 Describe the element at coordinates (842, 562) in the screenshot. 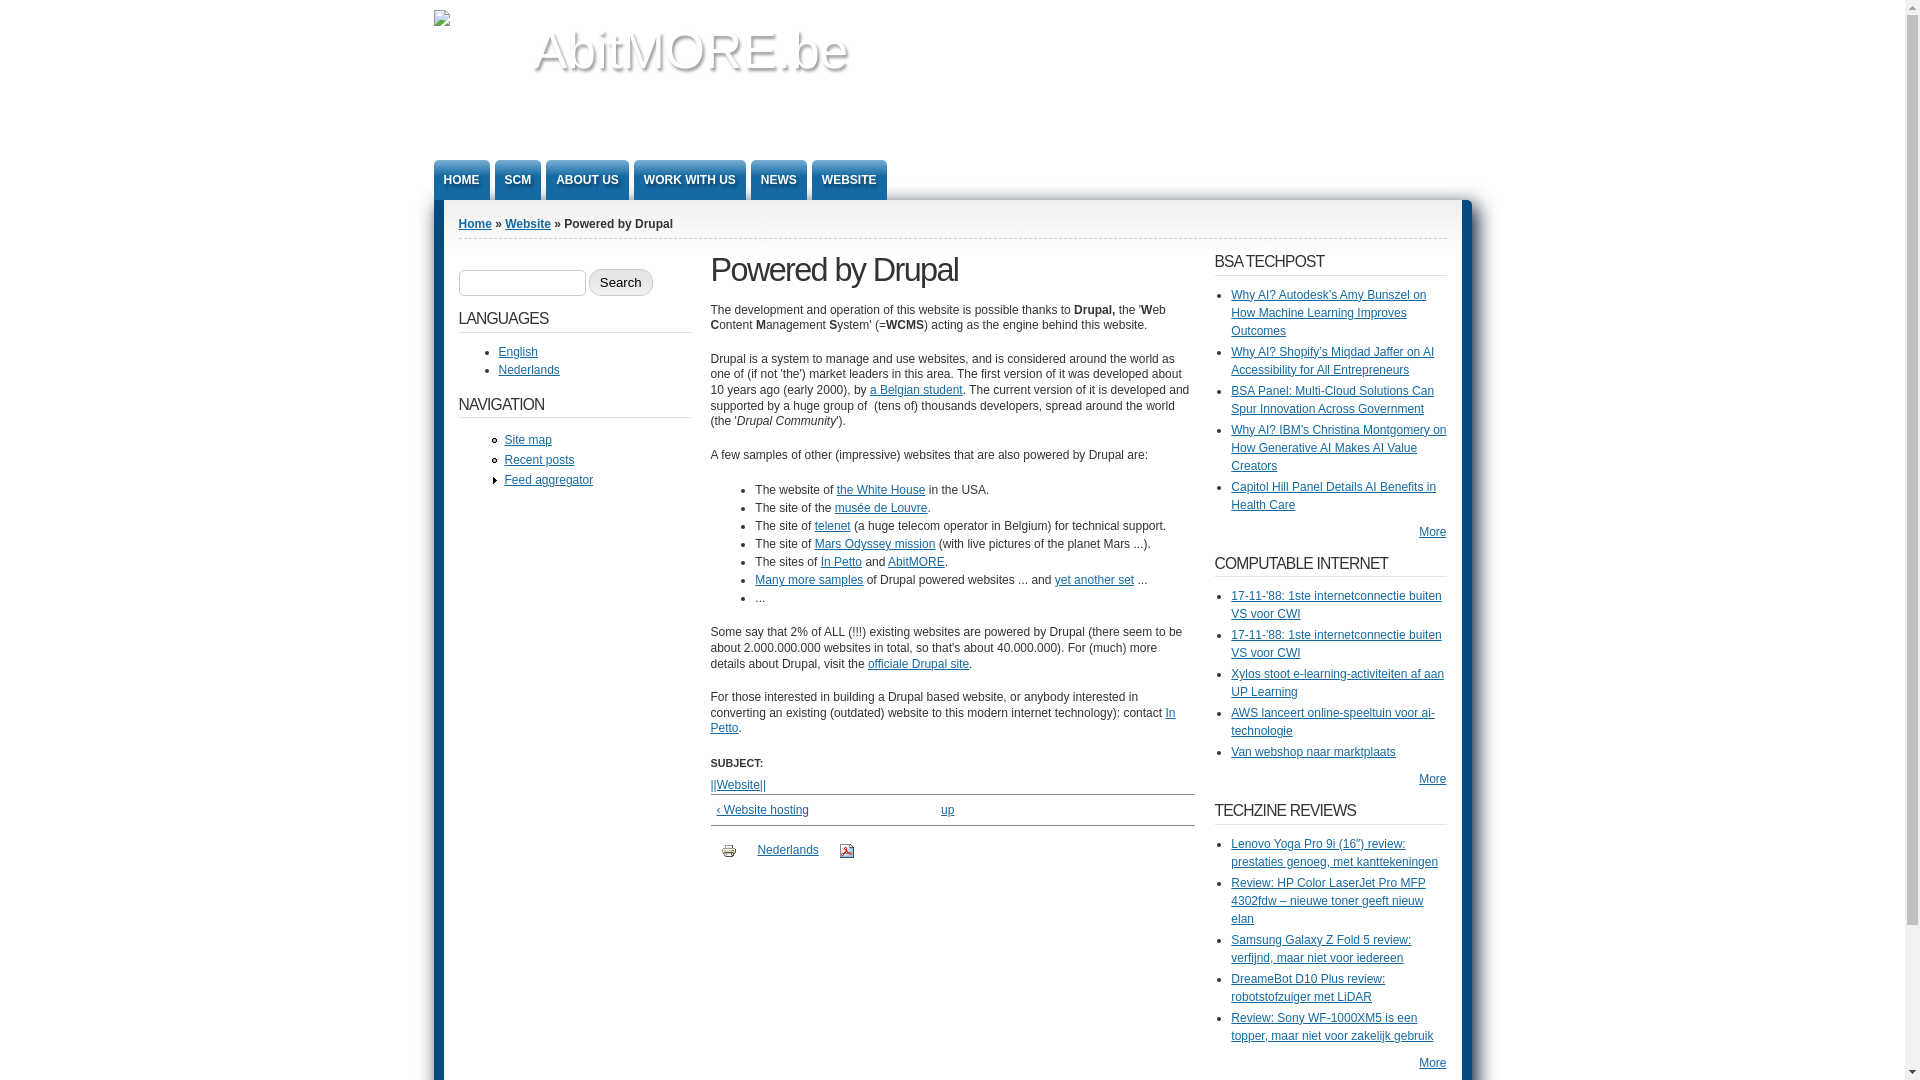

I see `In Petto` at that location.